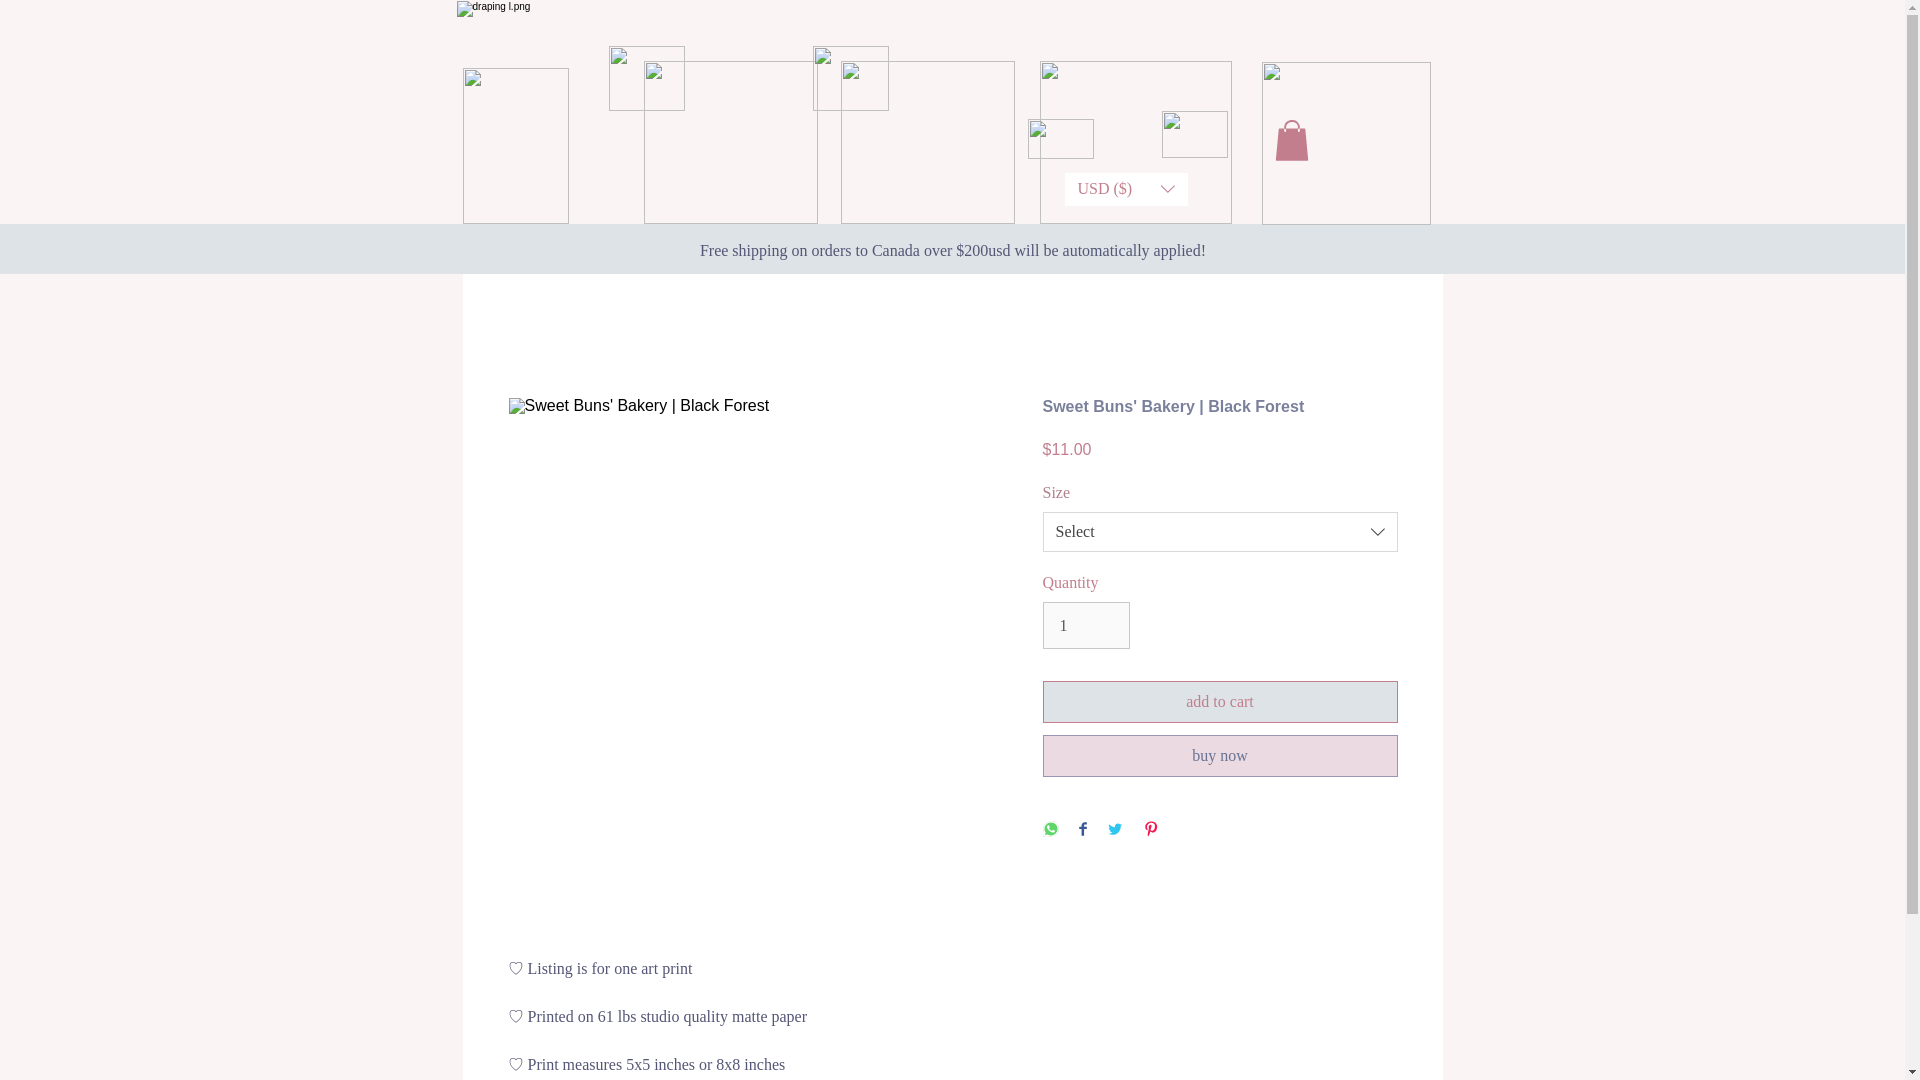 This screenshot has height=1080, width=1920. Describe the element at coordinates (1220, 702) in the screenshot. I see `add to cart` at that location.